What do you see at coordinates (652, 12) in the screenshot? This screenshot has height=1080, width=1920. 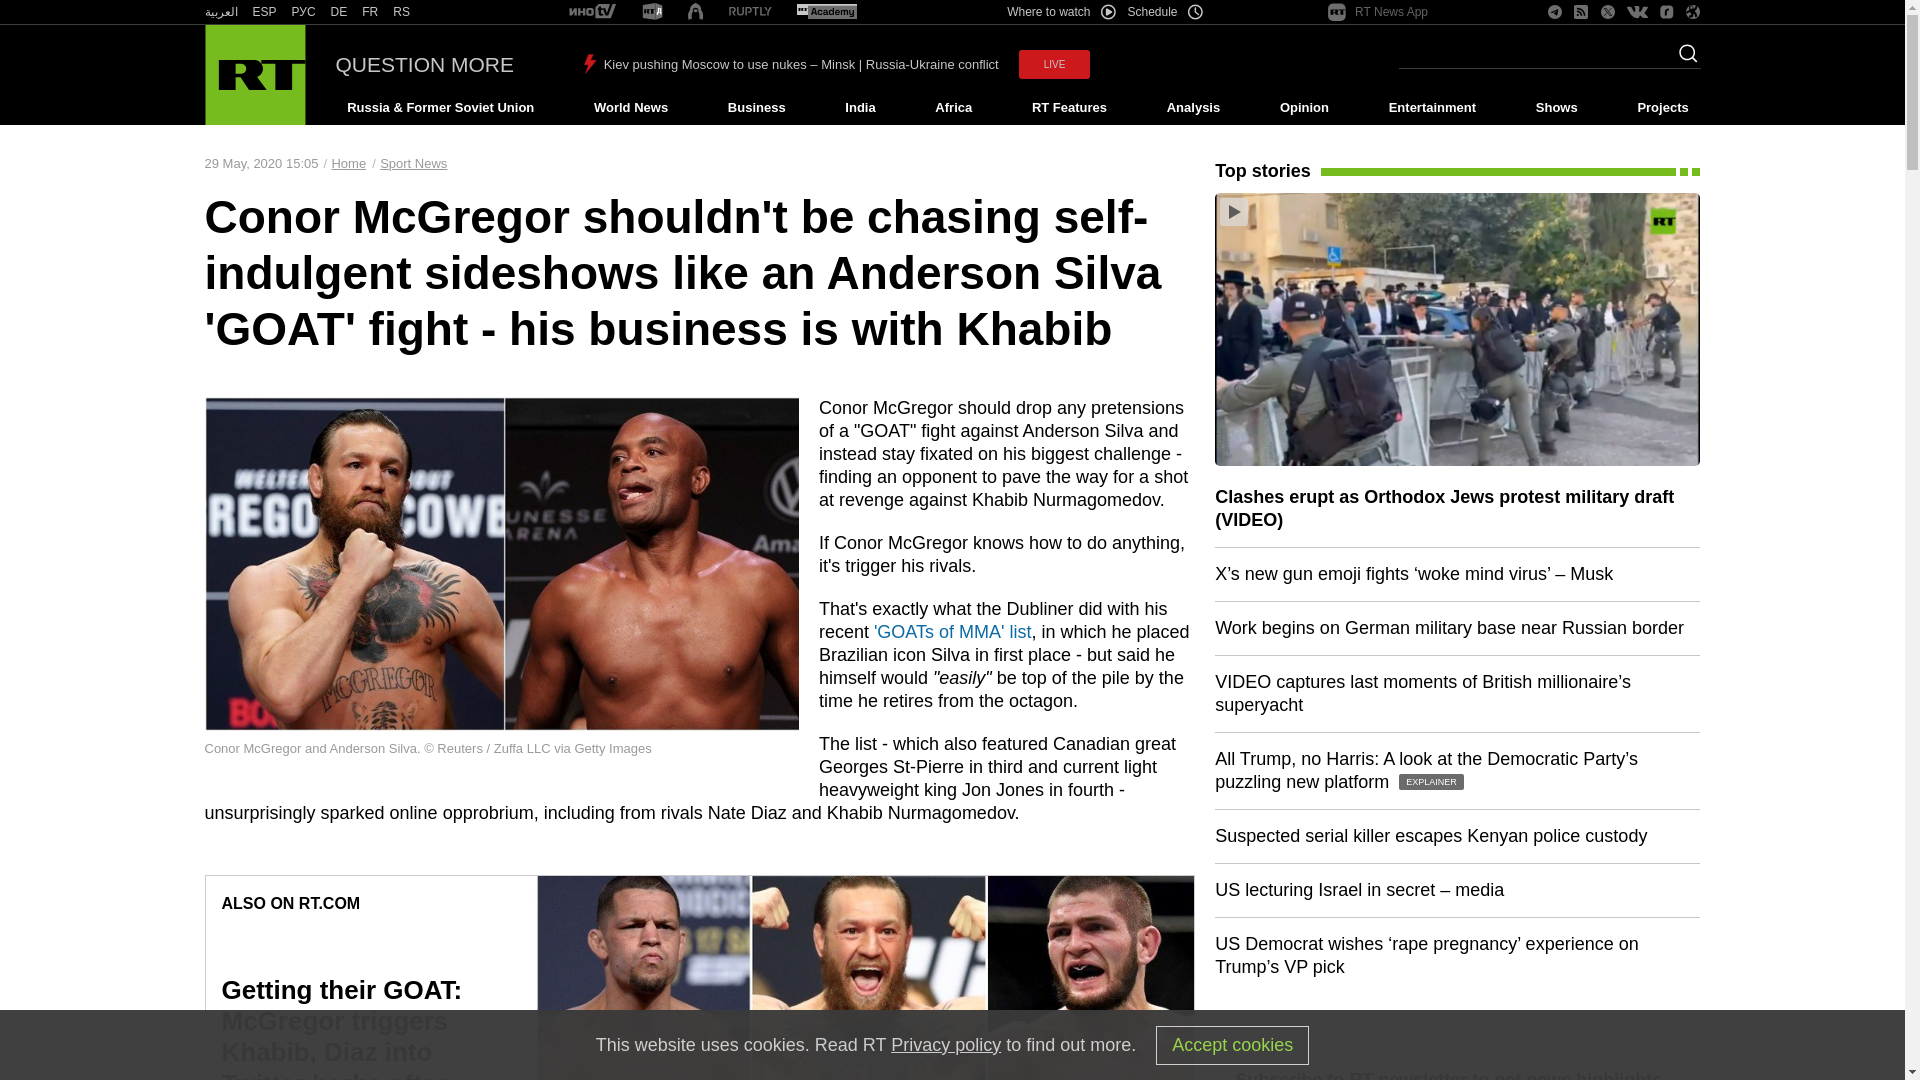 I see `RT ` at bounding box center [652, 12].